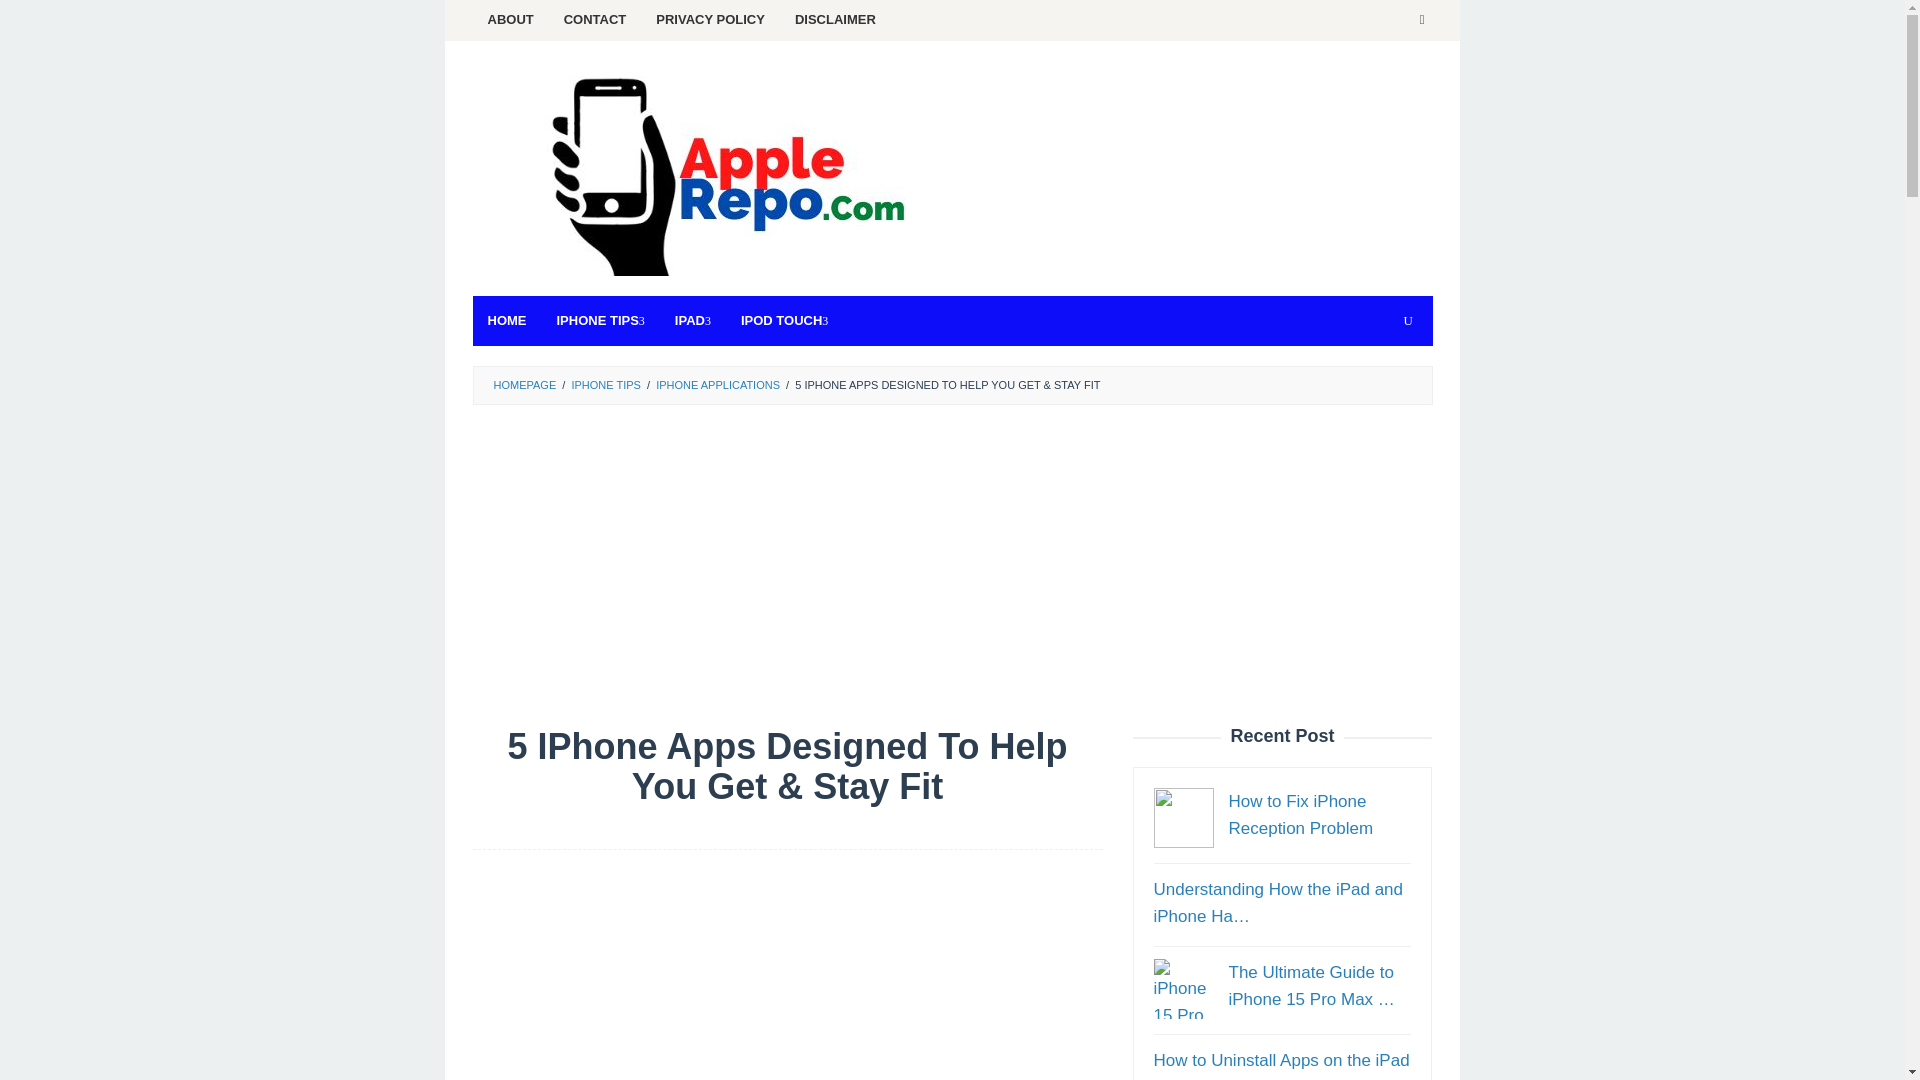 This screenshot has width=1920, height=1080. What do you see at coordinates (600, 320) in the screenshot?
I see `IPHONE TIPS` at bounding box center [600, 320].